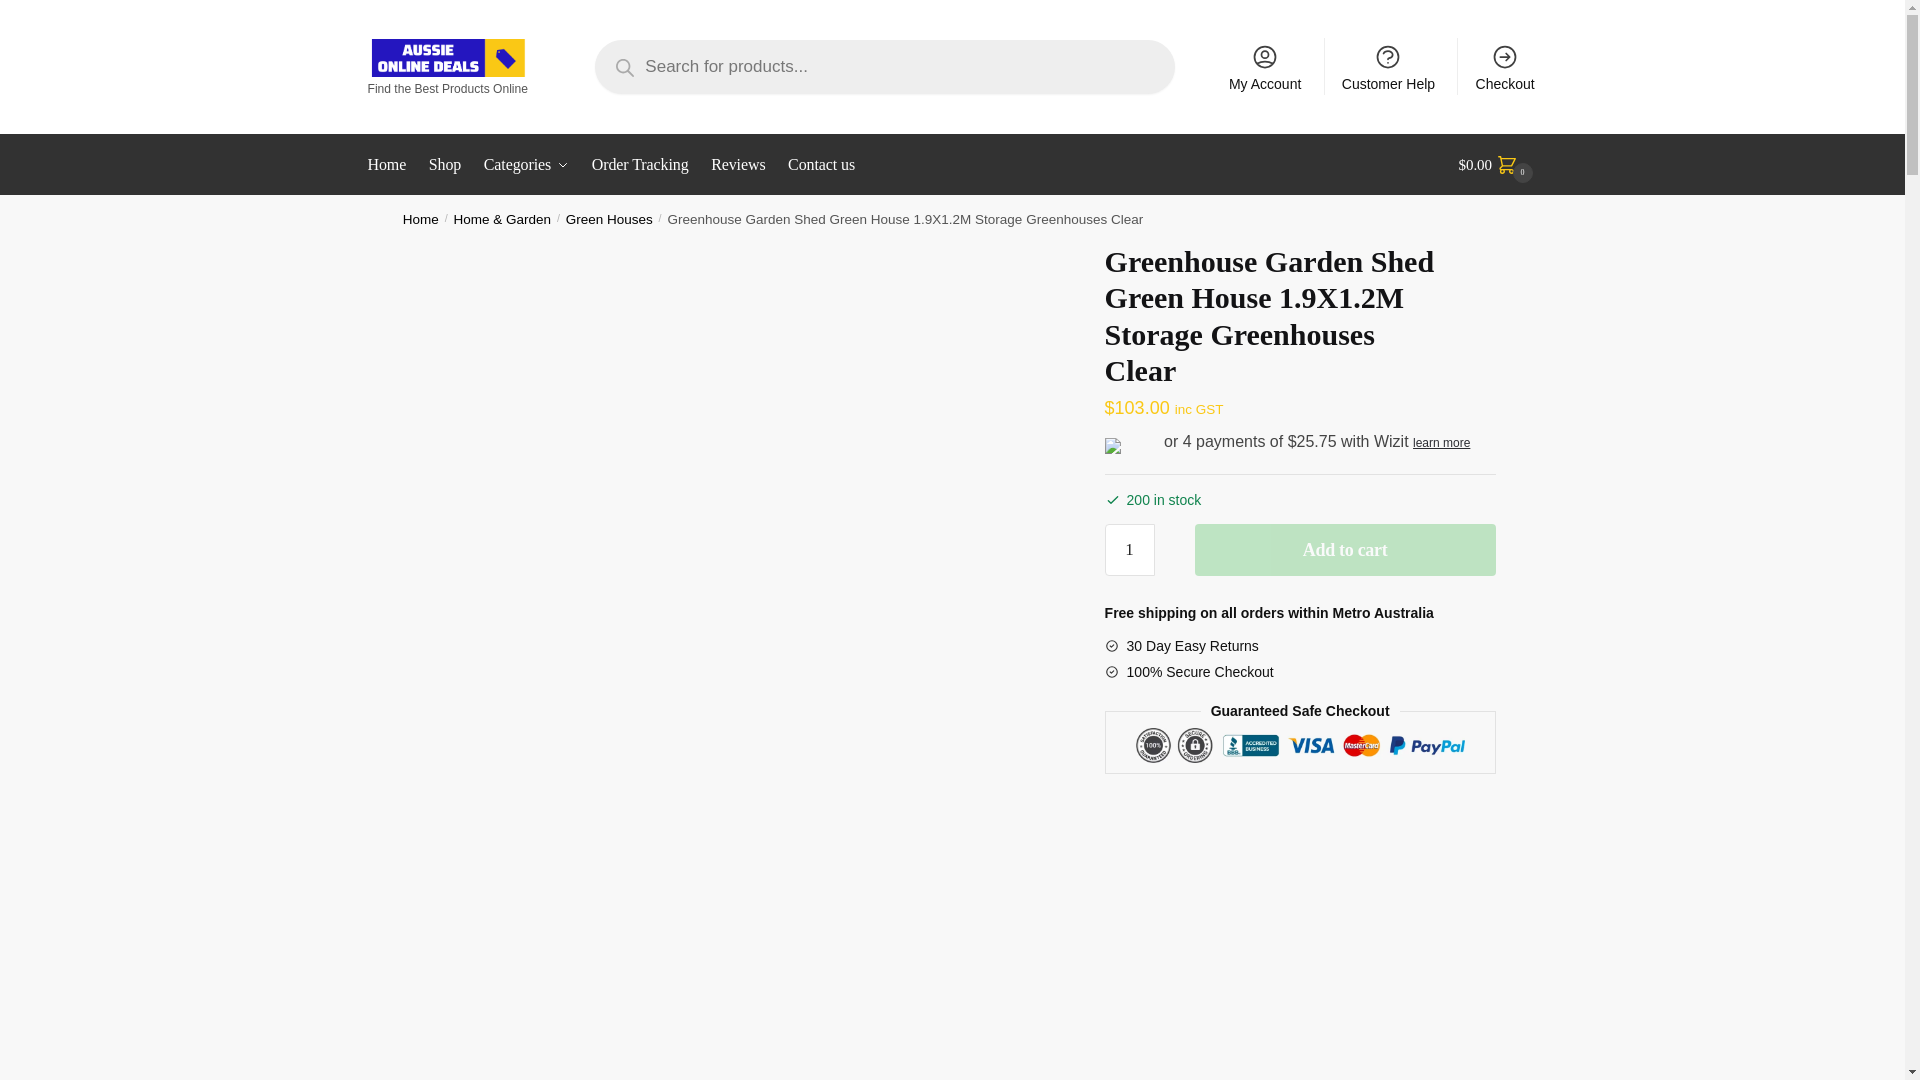 The image size is (1920, 1080). Describe the element at coordinates (1265, 66) in the screenshot. I see `My Account` at that location.